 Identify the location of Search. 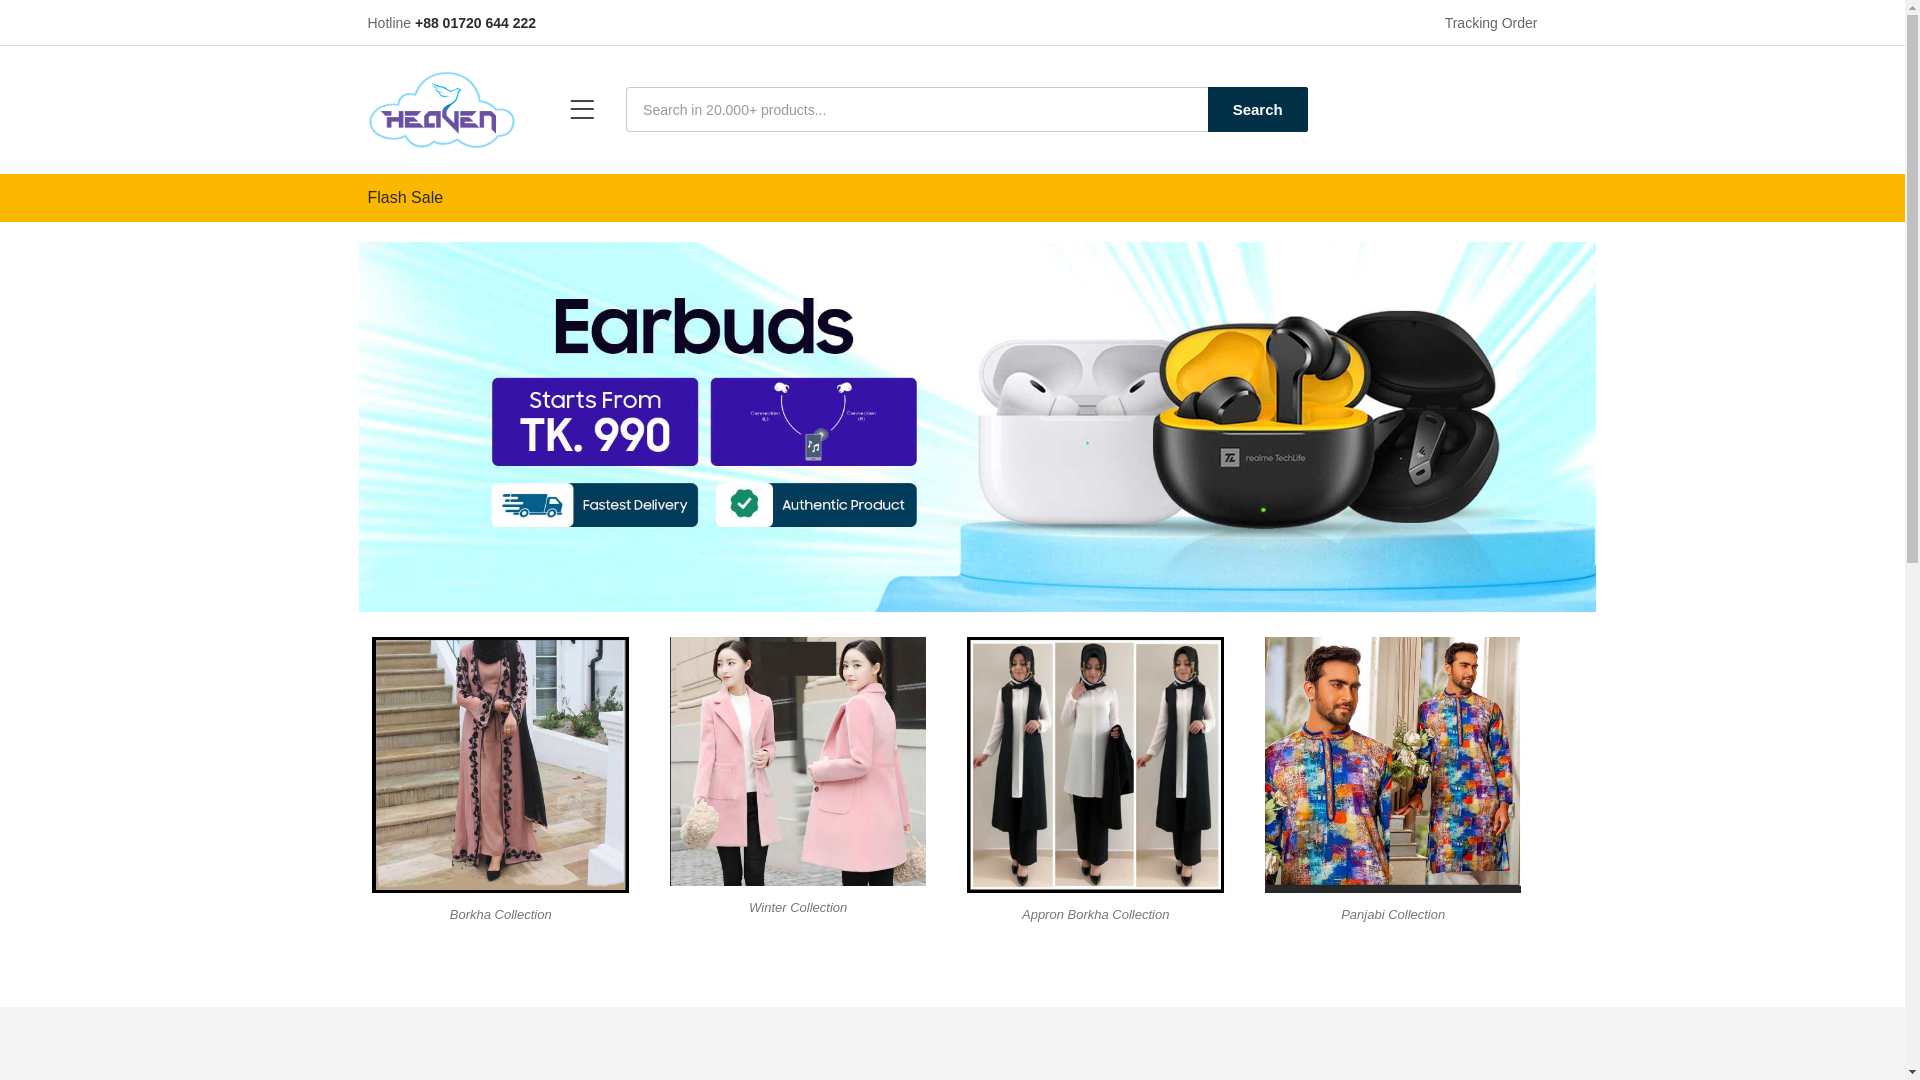
(1258, 110).